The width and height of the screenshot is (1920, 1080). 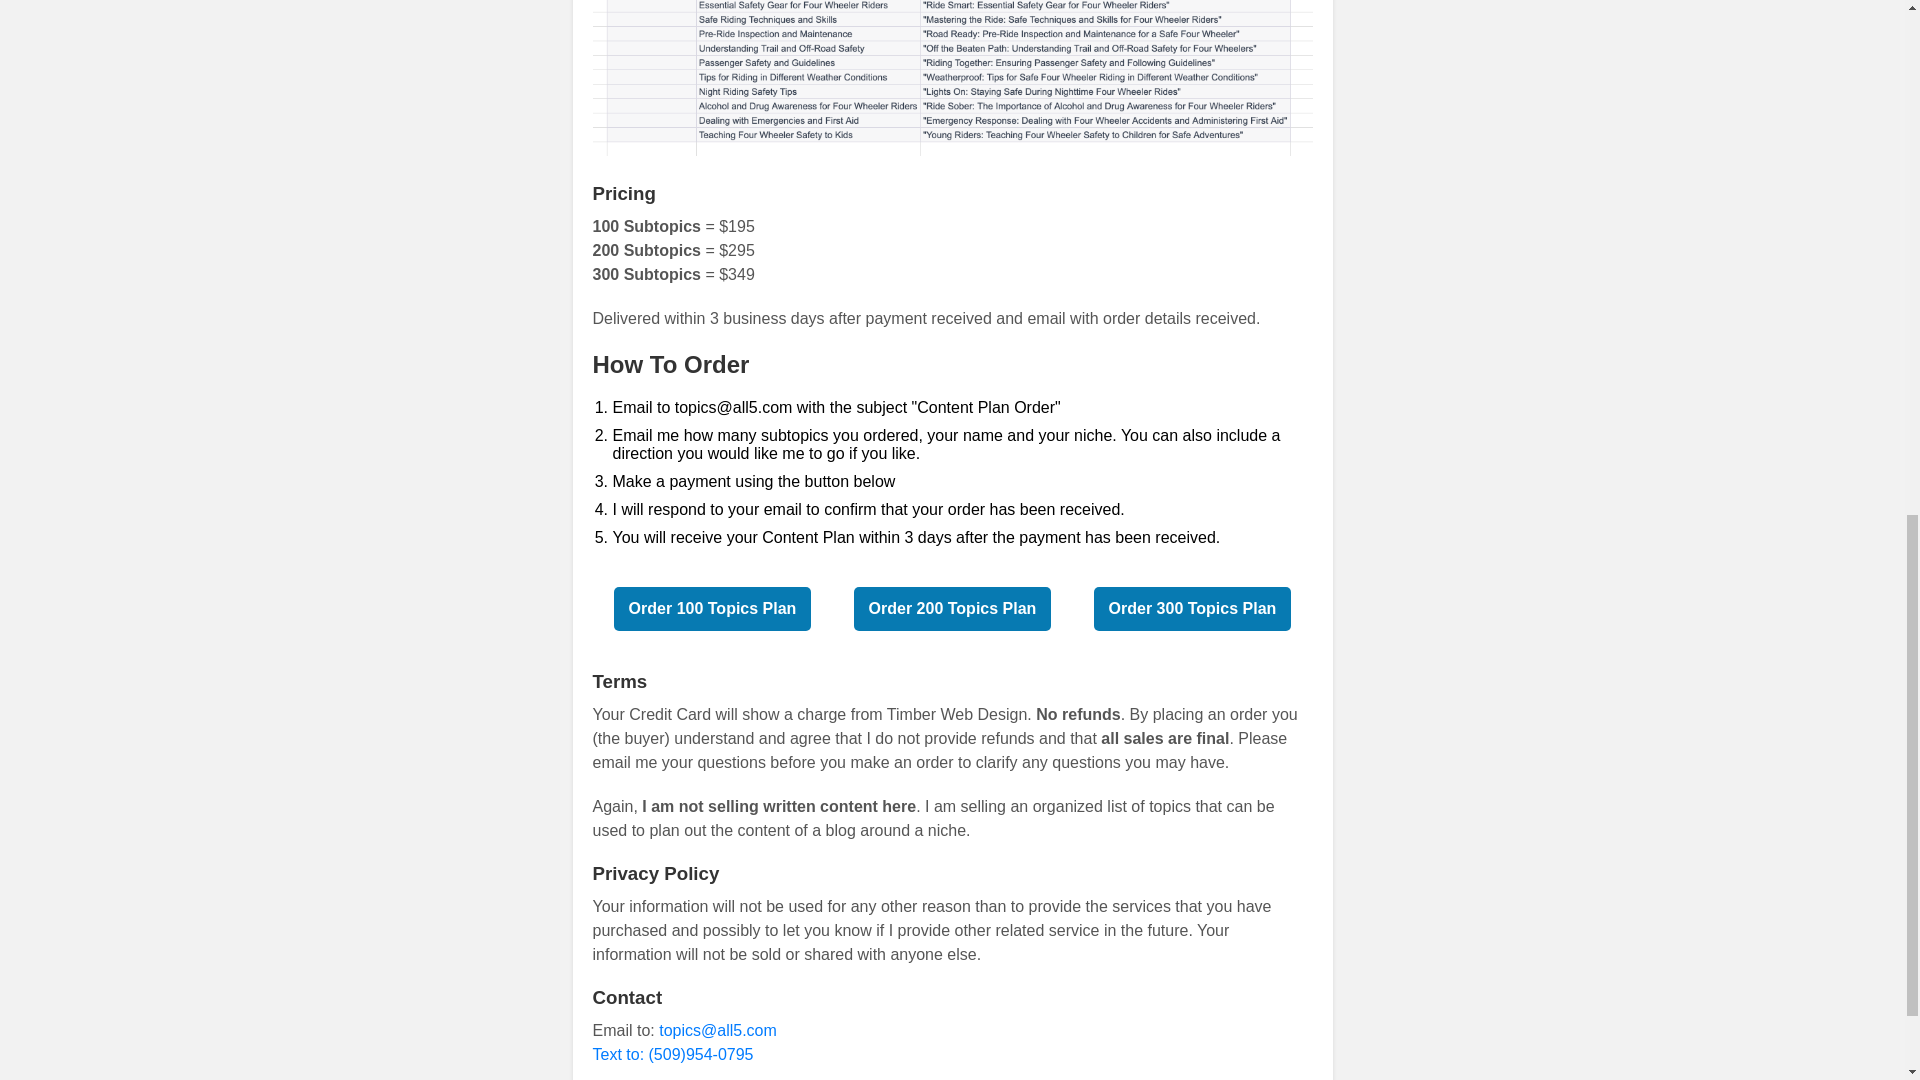 What do you see at coordinates (713, 608) in the screenshot?
I see `Order 100 Topics Plan` at bounding box center [713, 608].